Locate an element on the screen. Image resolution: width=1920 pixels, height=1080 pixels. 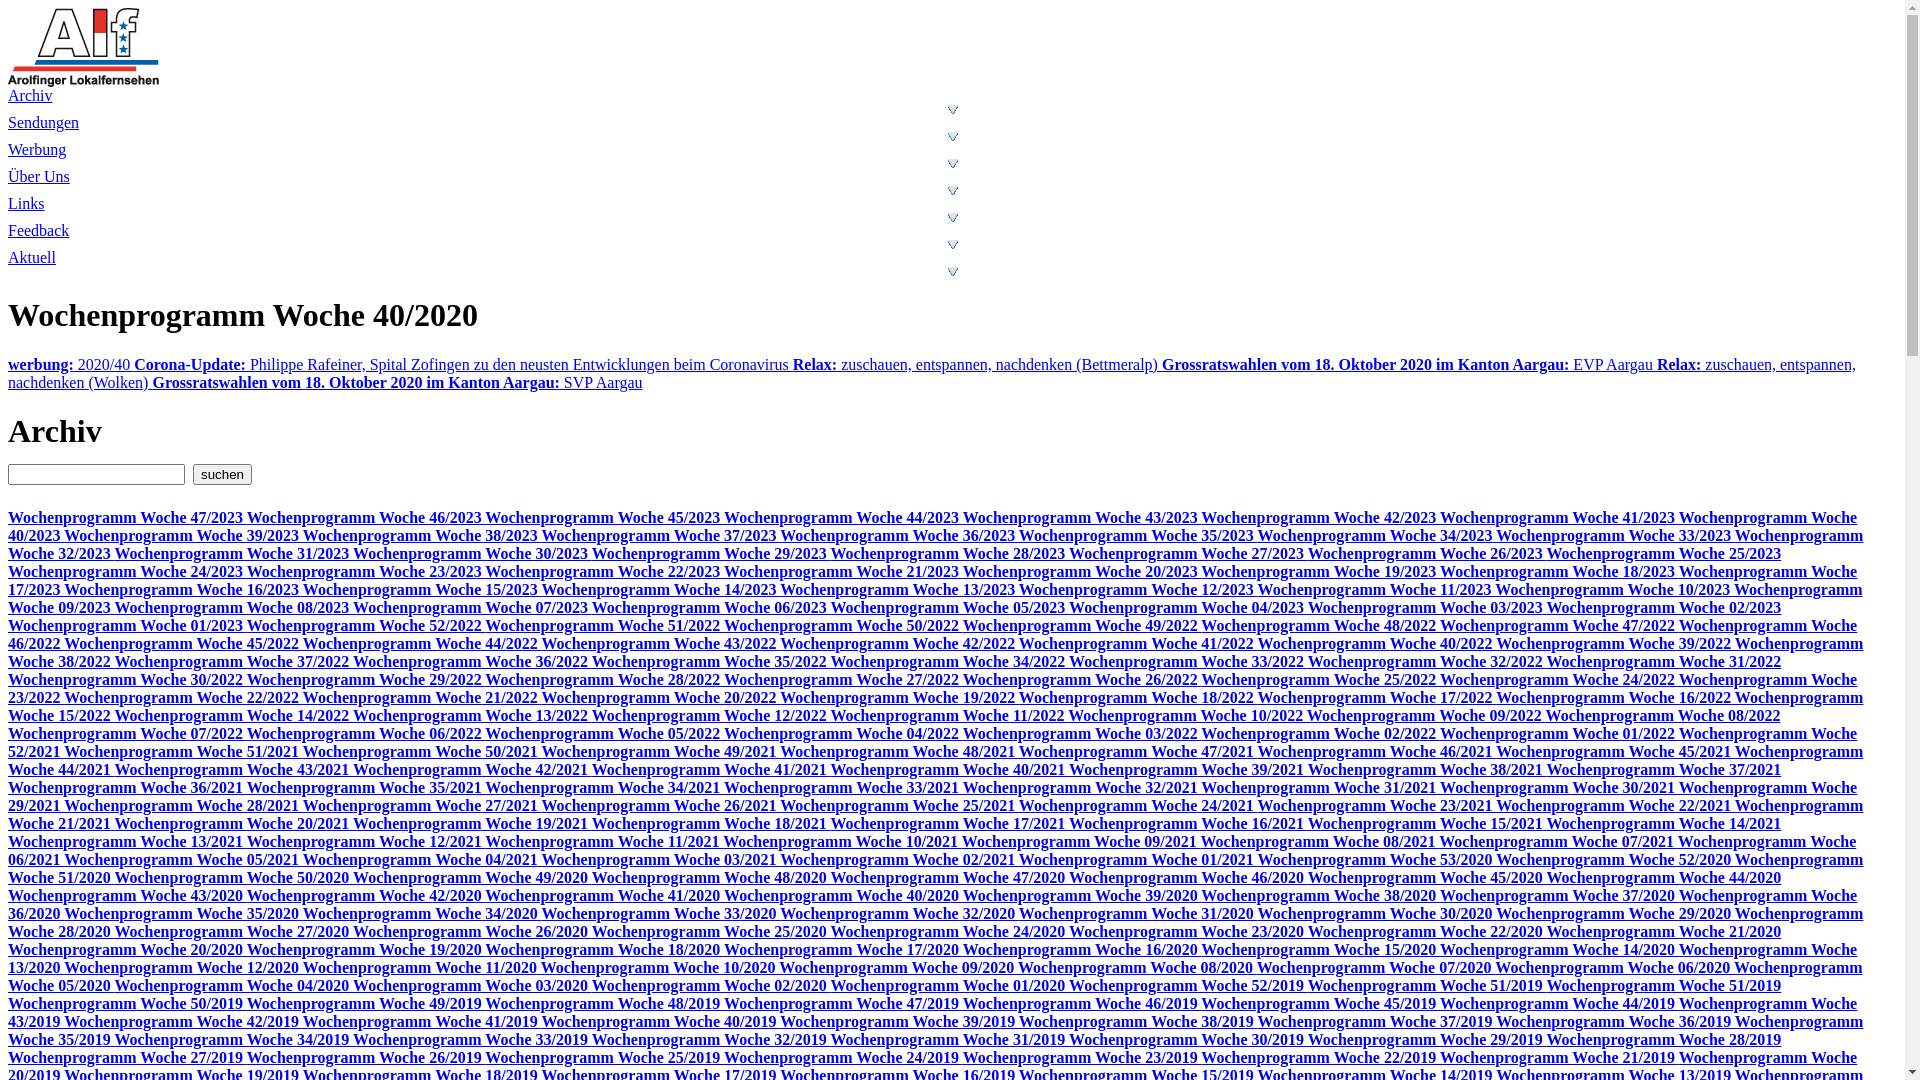
Wochenprogramm Woche 46/2020 is located at coordinates (1188, 878).